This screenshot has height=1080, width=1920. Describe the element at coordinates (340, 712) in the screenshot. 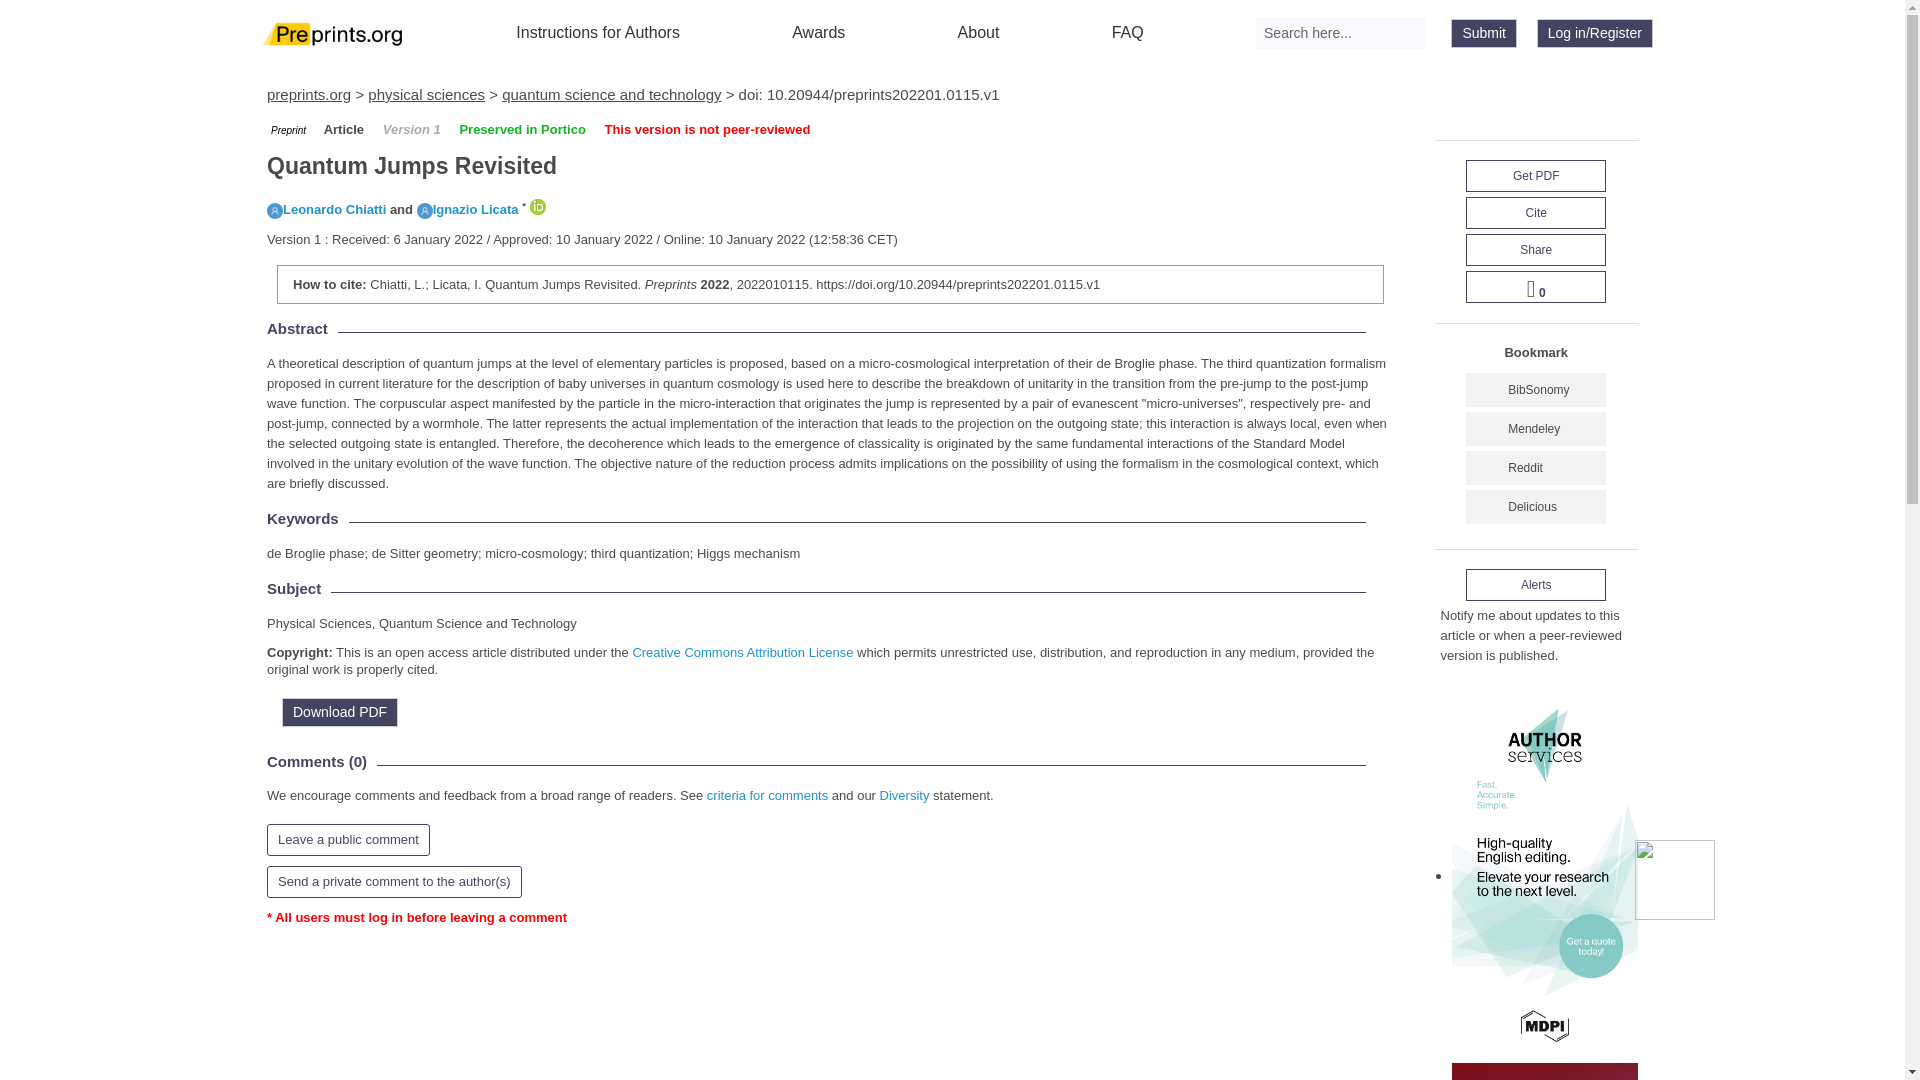

I see `Download PDF` at that location.